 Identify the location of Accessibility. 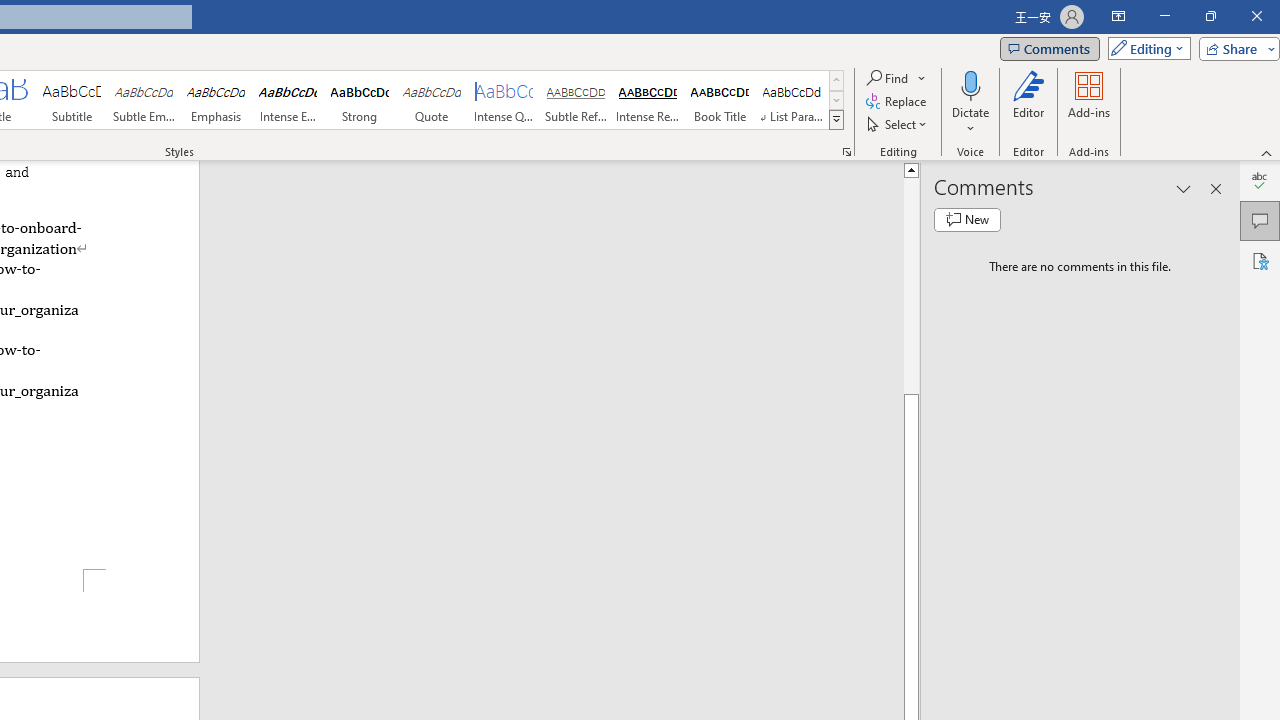
(1260, 260).